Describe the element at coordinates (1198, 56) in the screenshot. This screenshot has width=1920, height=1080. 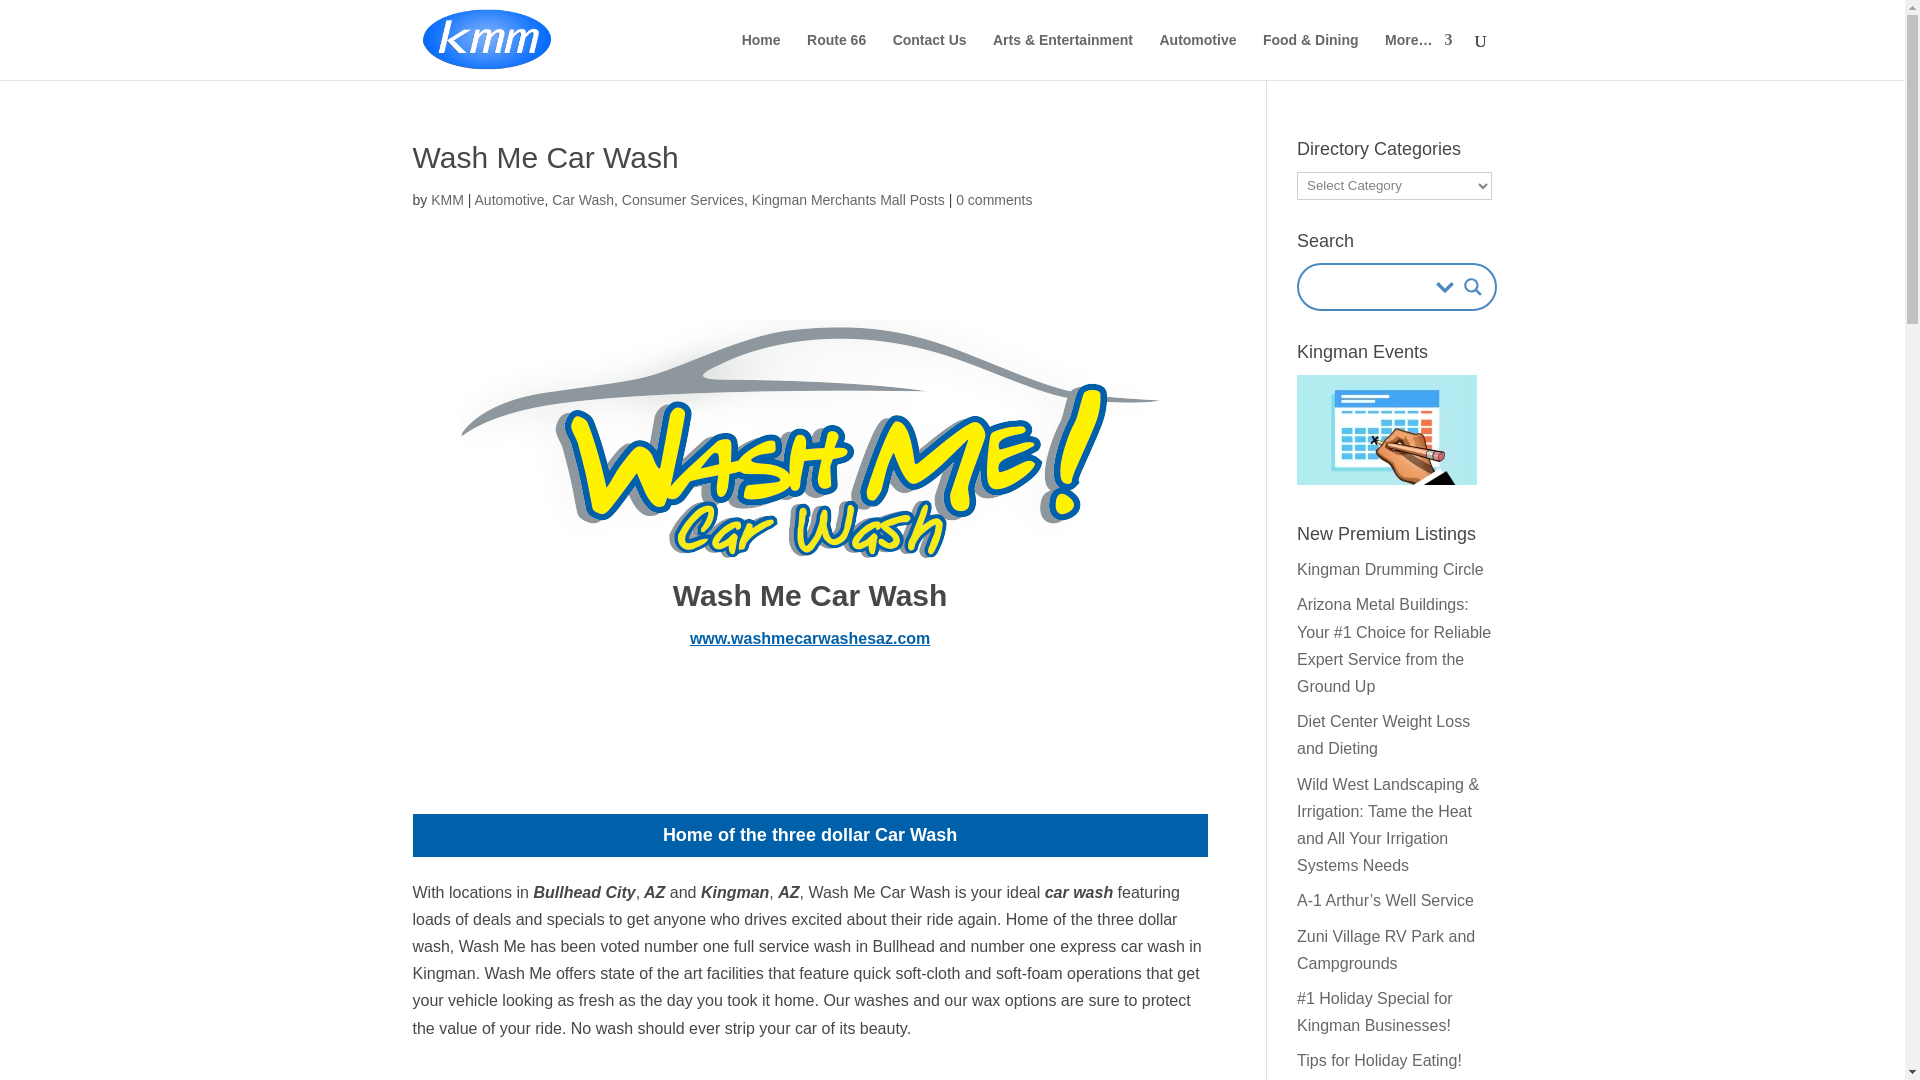
I see `Automotive` at that location.